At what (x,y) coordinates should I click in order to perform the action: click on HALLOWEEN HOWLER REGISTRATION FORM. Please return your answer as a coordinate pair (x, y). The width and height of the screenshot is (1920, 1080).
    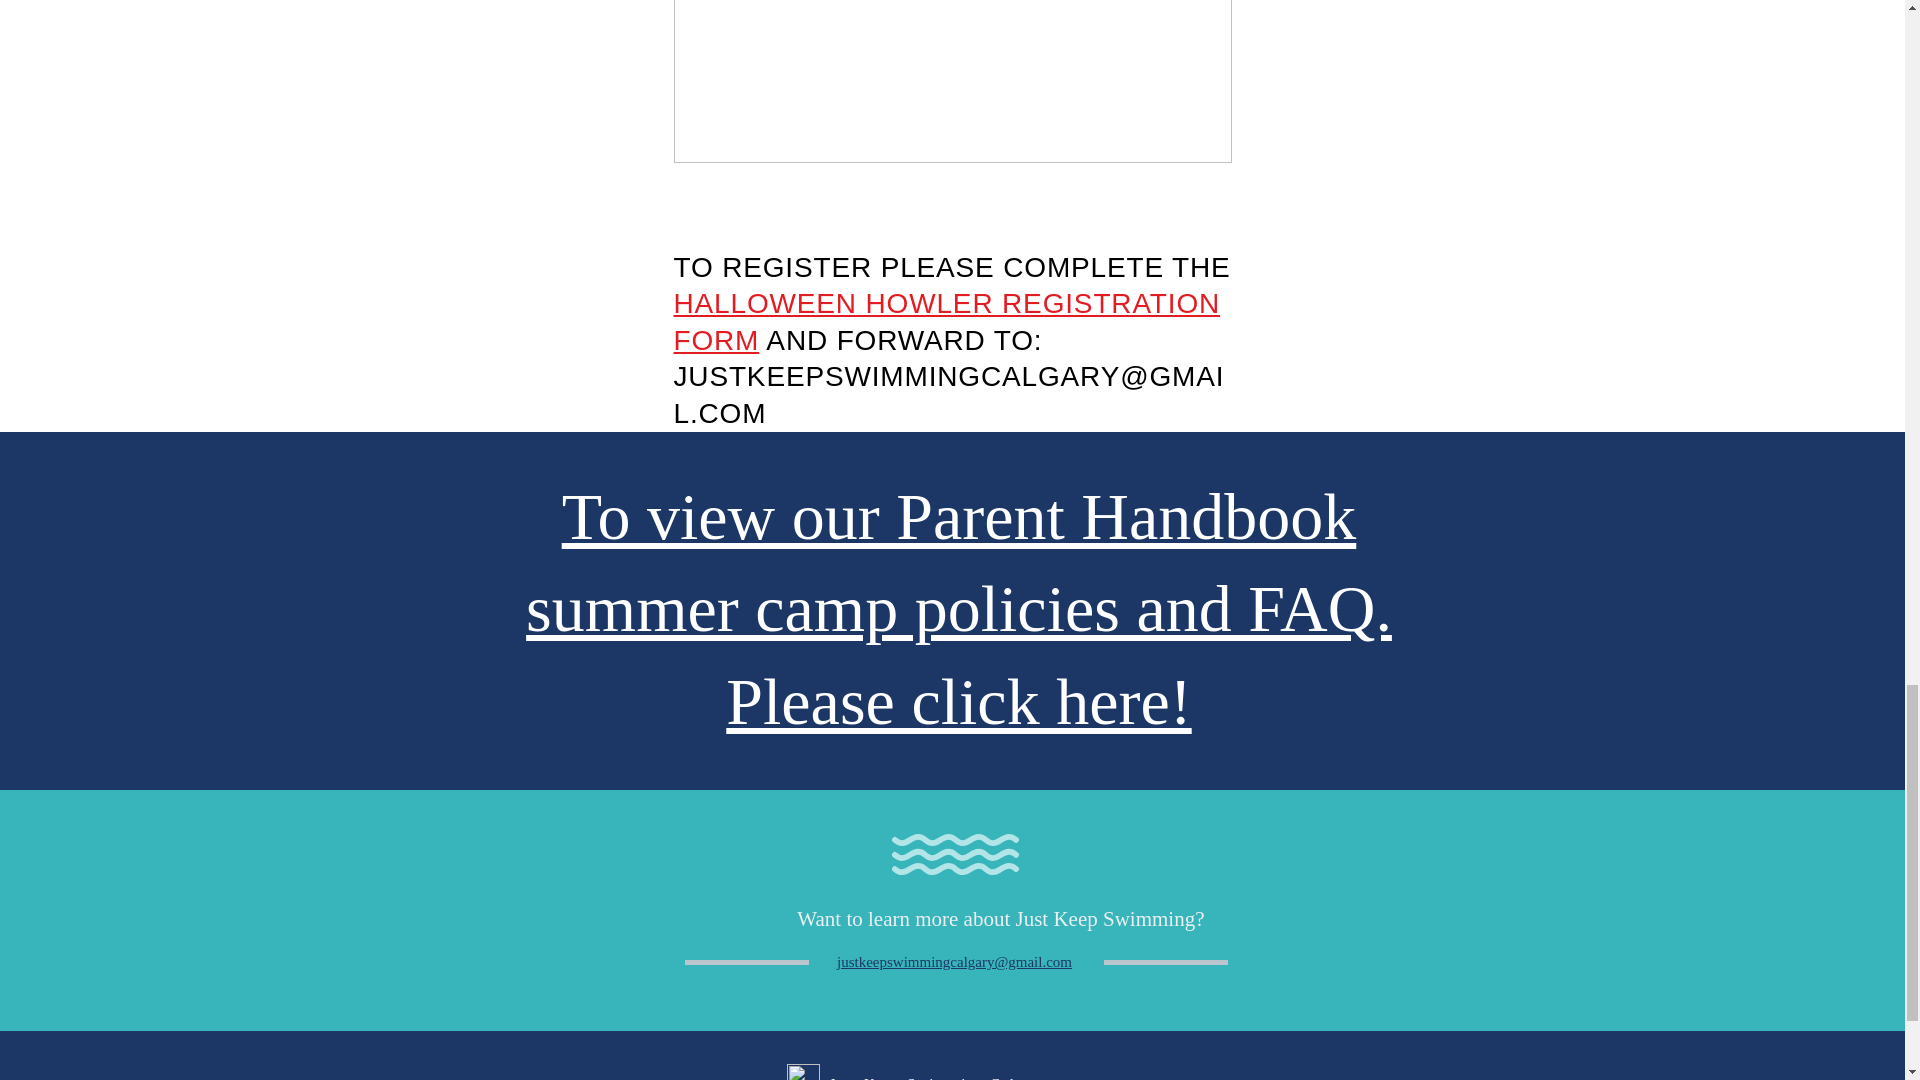
    Looking at the image, I should click on (947, 322).